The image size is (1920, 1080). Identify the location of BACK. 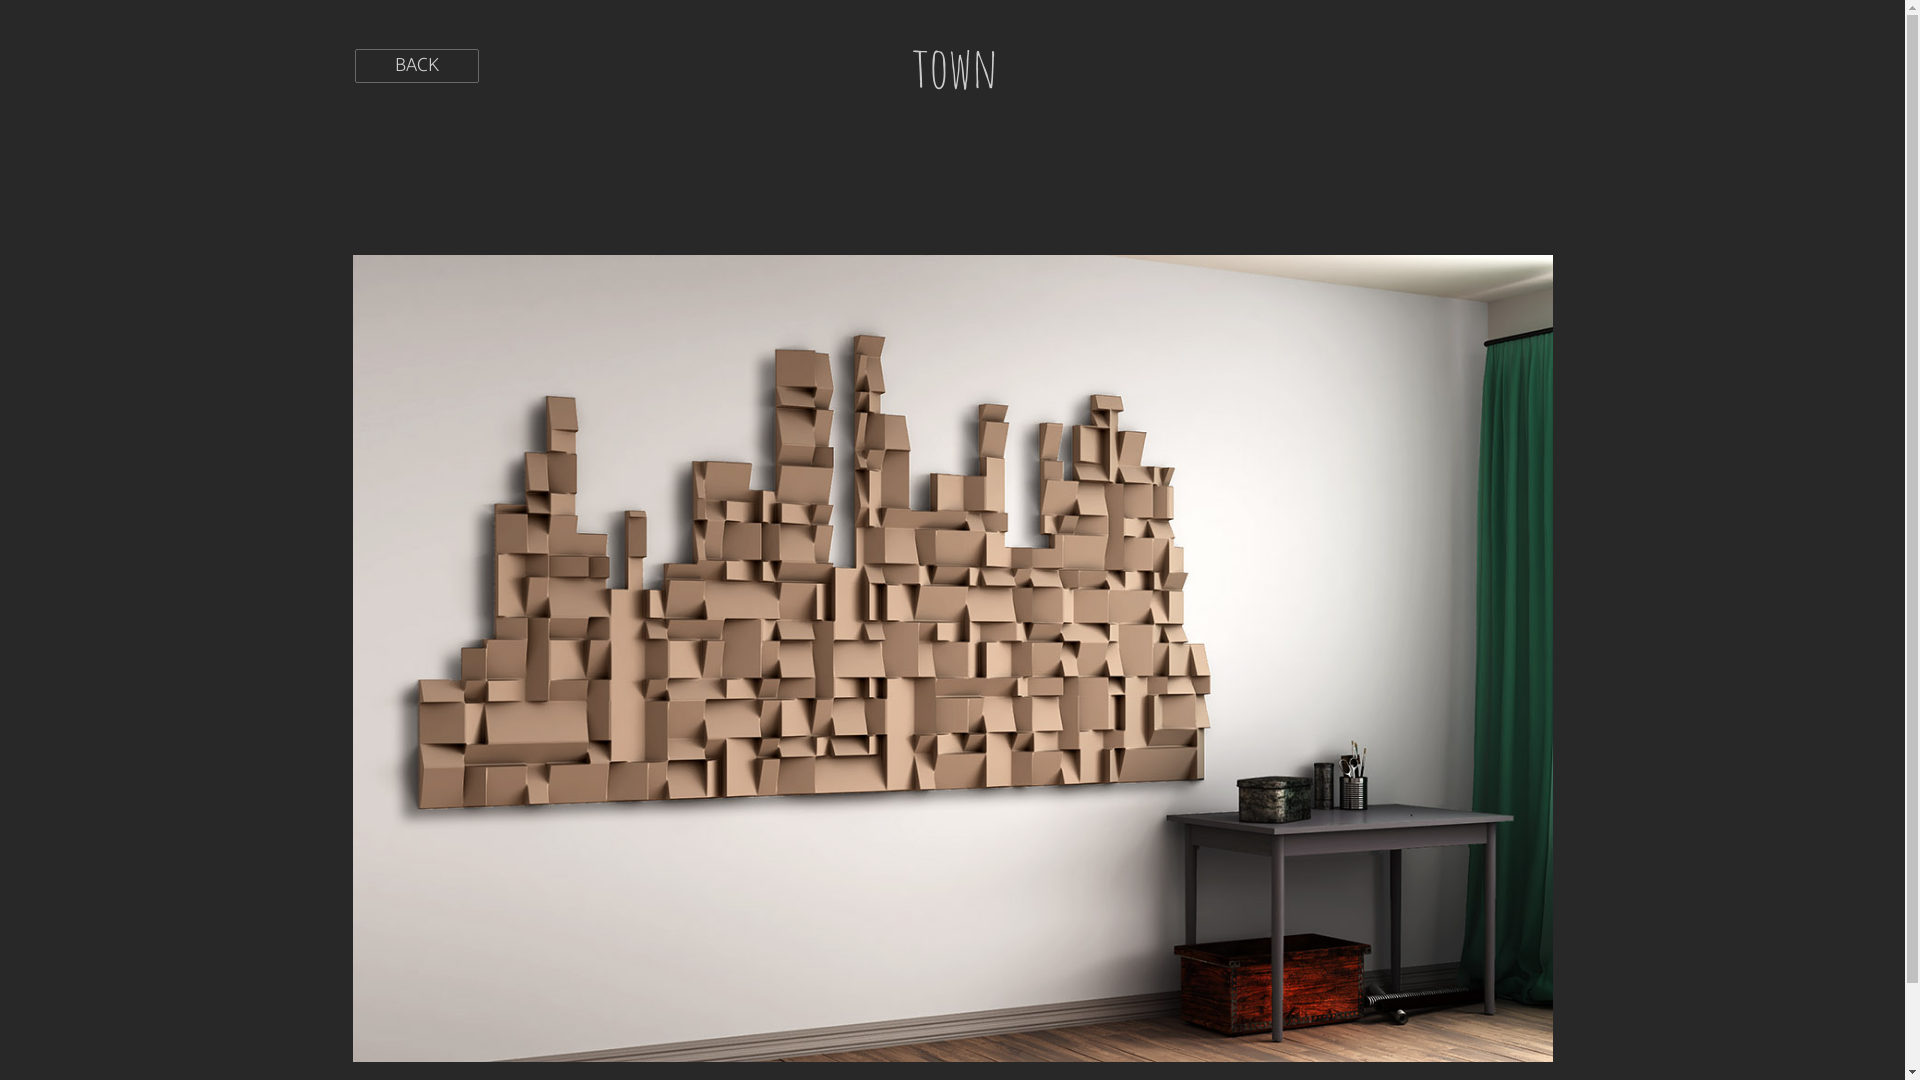
(416, 66).